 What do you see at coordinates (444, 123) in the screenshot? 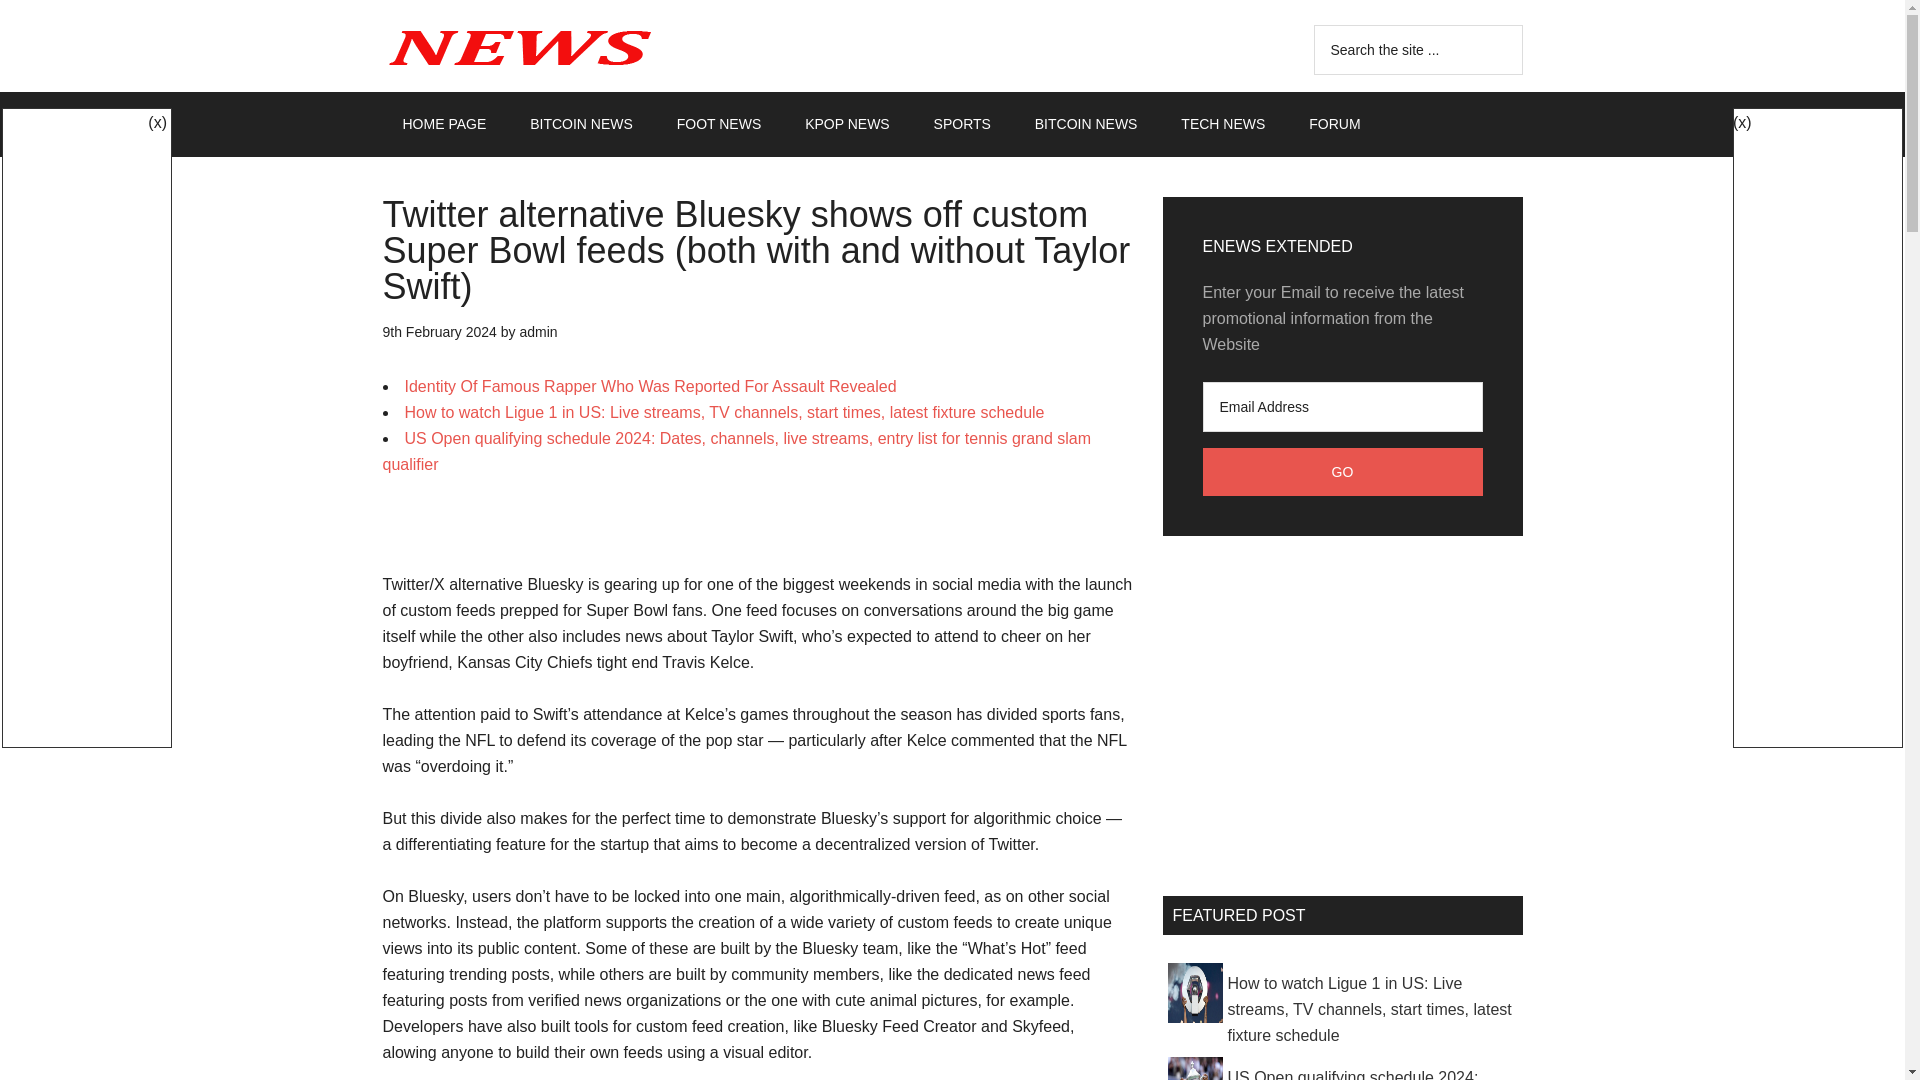
I see `HOME PAGE` at bounding box center [444, 123].